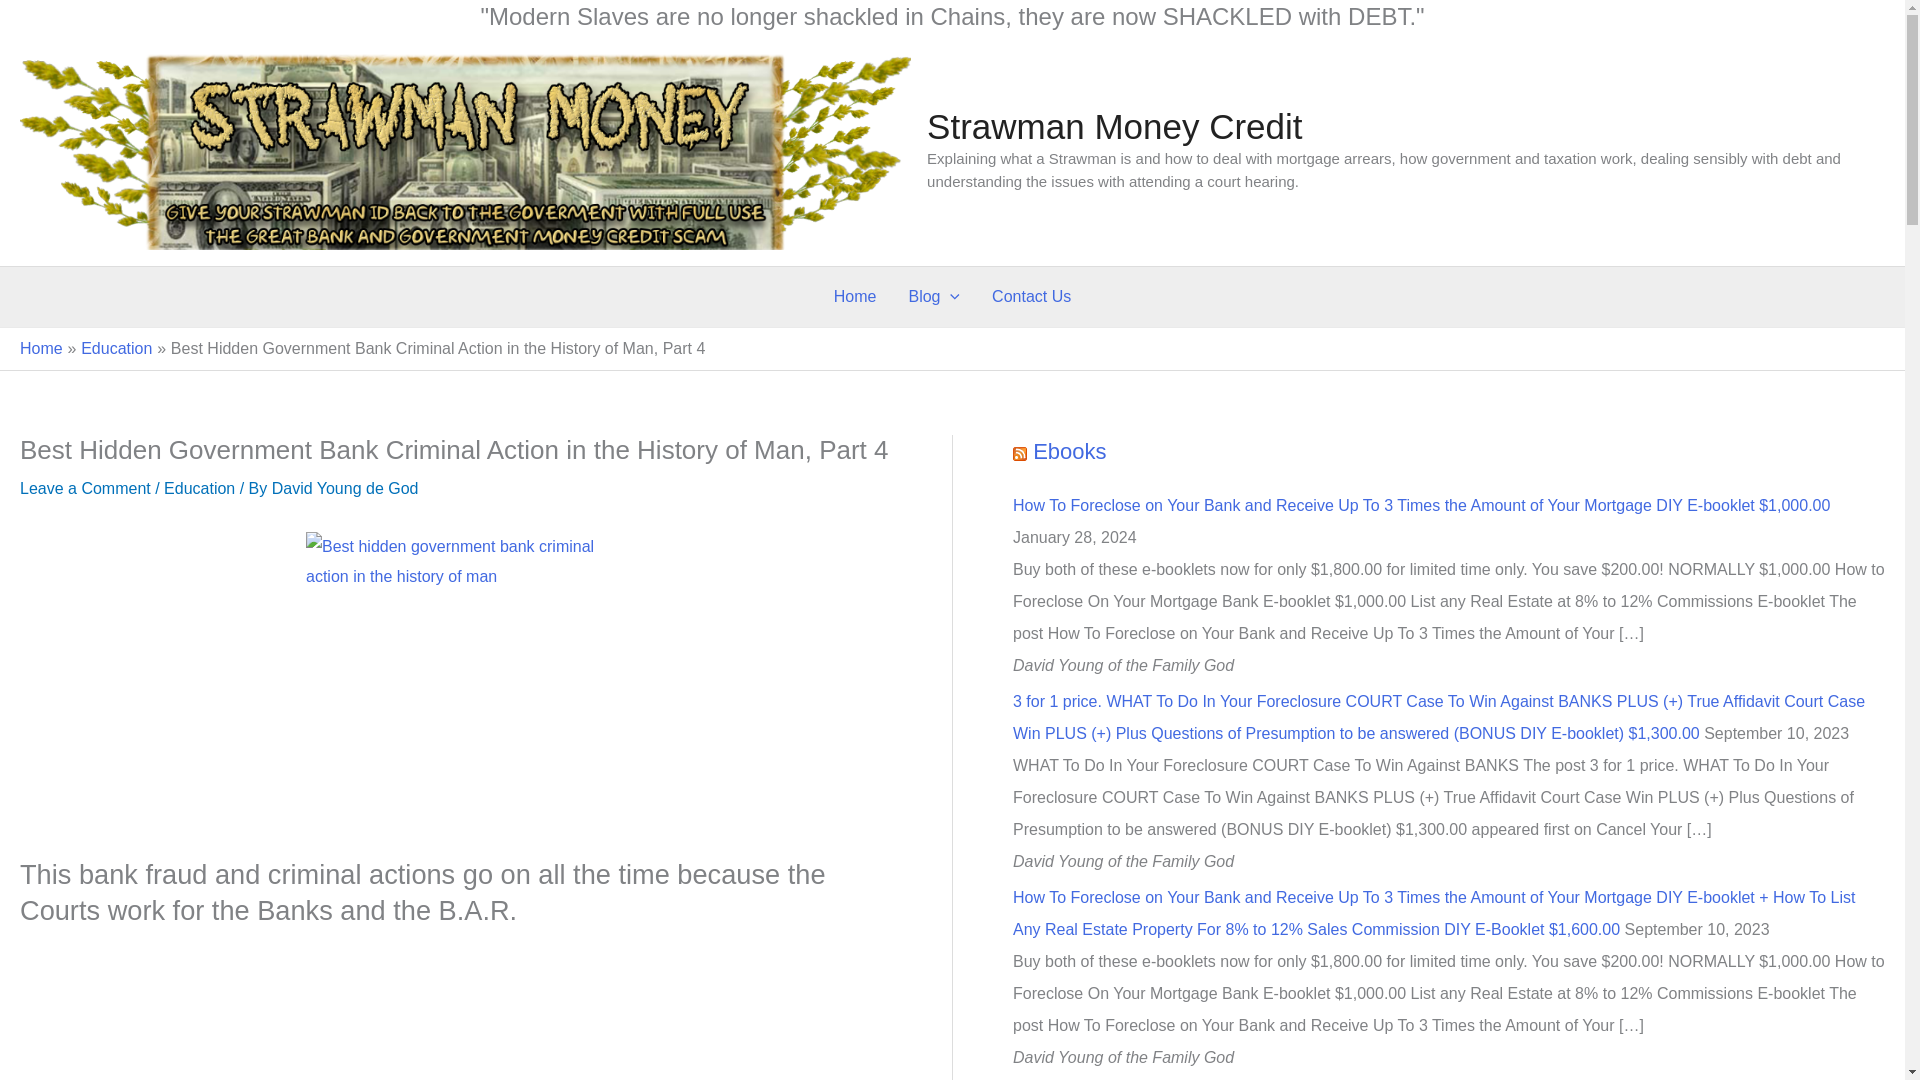 This screenshot has height=1080, width=1920. Describe the element at coordinates (1114, 126) in the screenshot. I see `Strawman Money Credit` at that location.